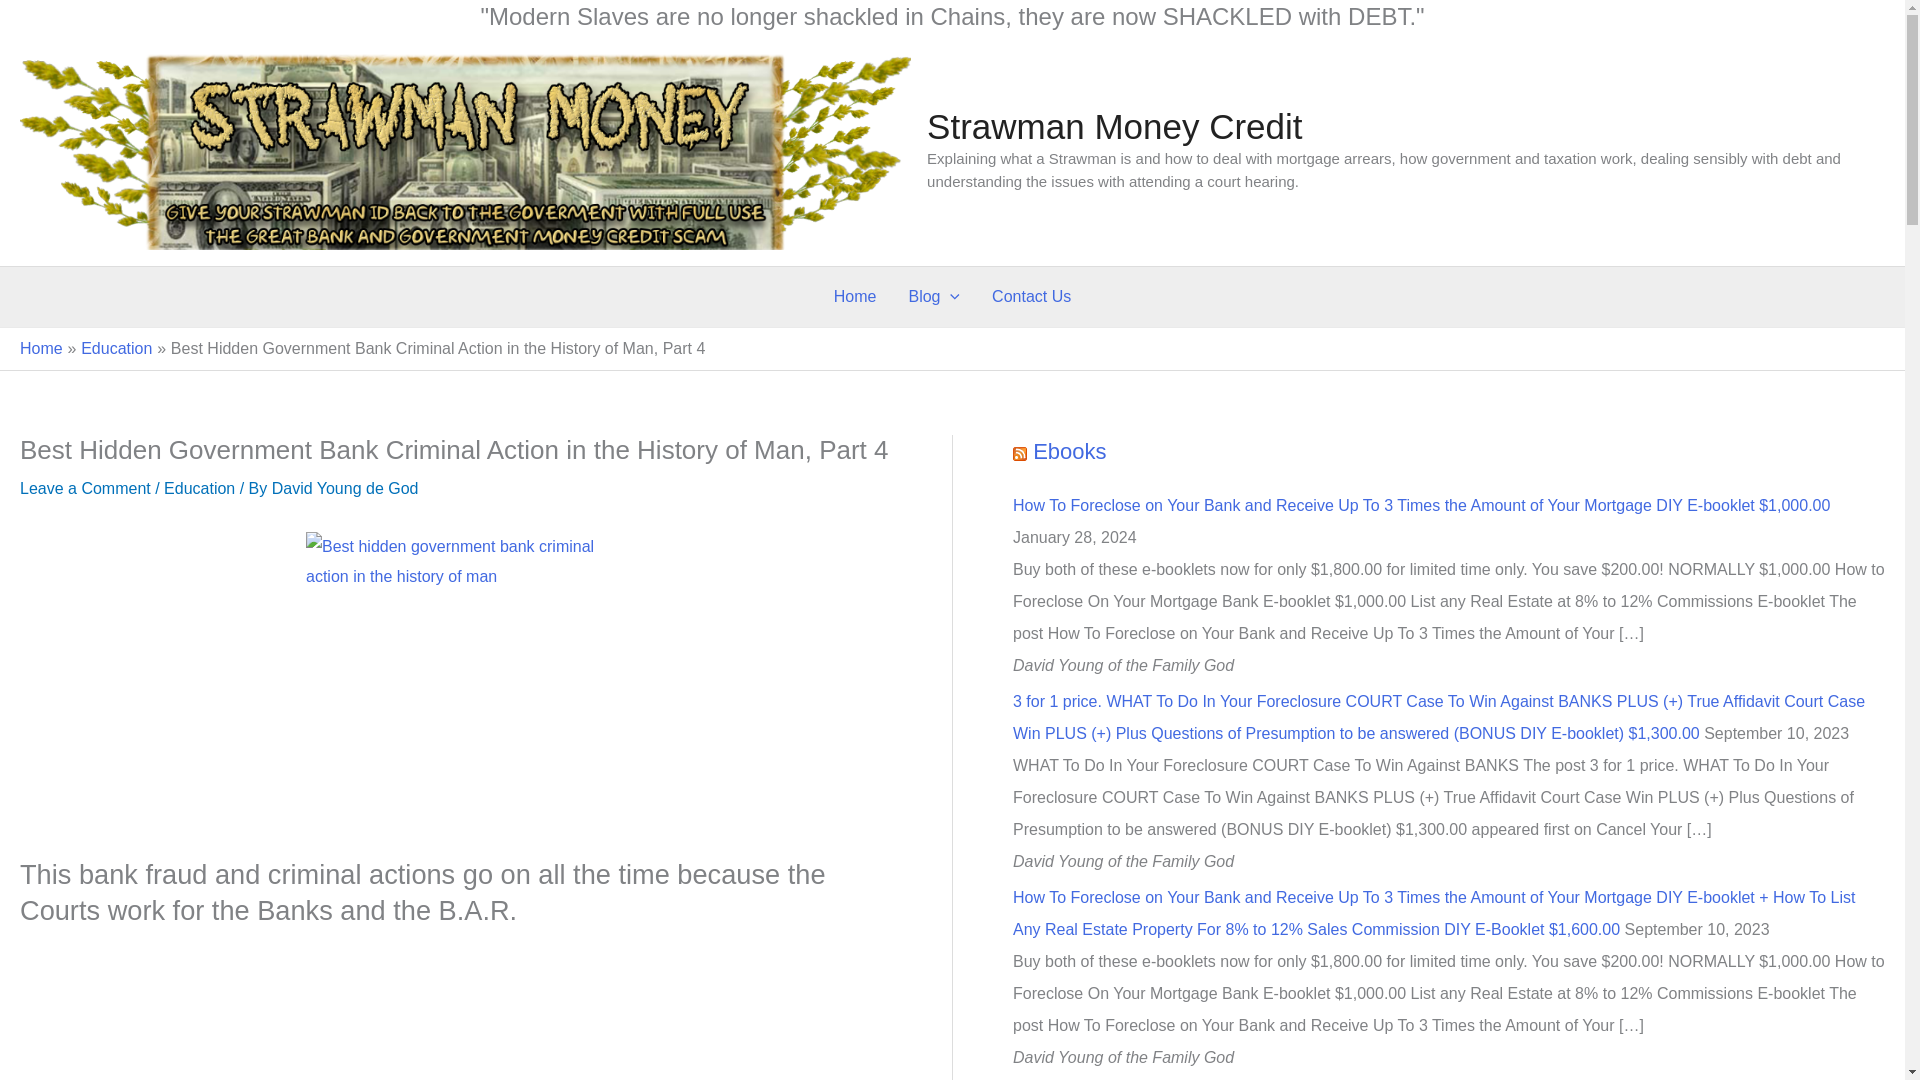 This screenshot has height=1080, width=1920. Describe the element at coordinates (1114, 126) in the screenshot. I see `Strawman Money Credit` at that location.